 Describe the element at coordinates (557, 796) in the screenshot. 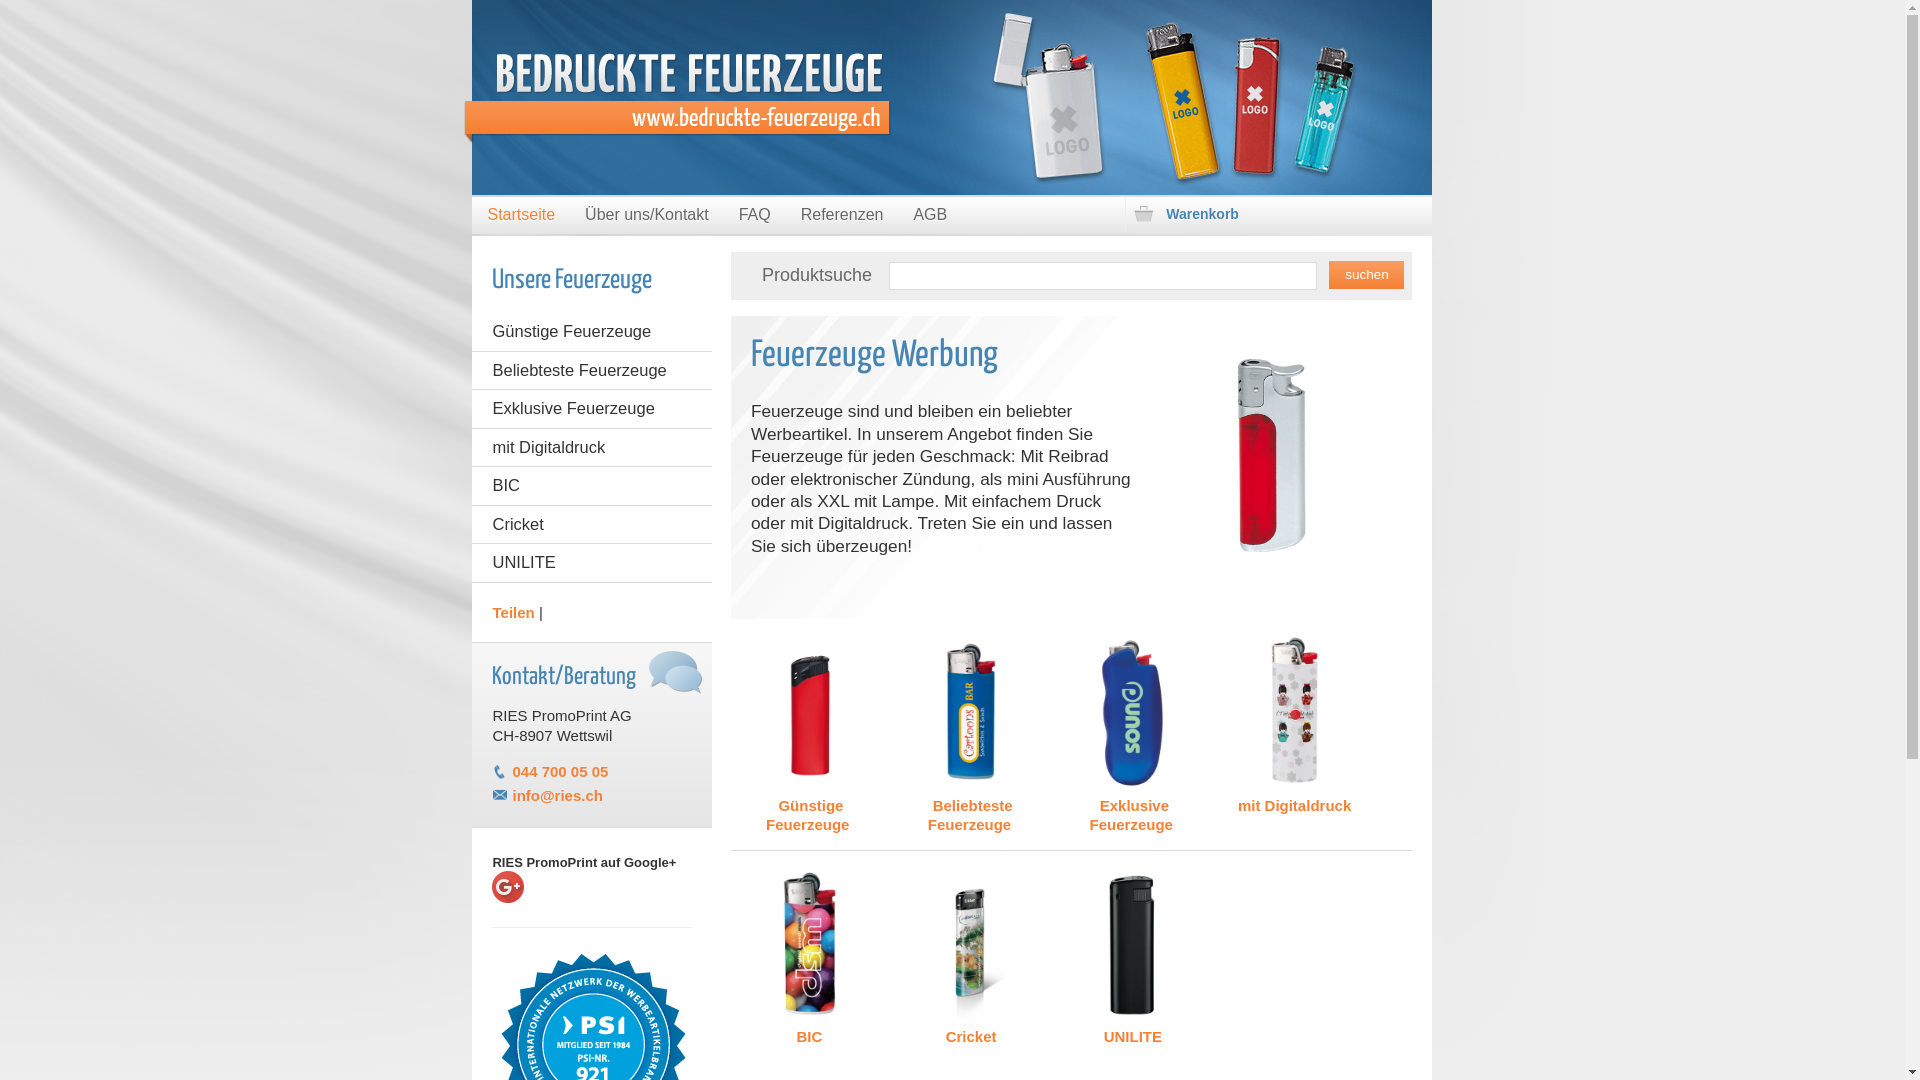

I see `info@ries.ch` at that location.